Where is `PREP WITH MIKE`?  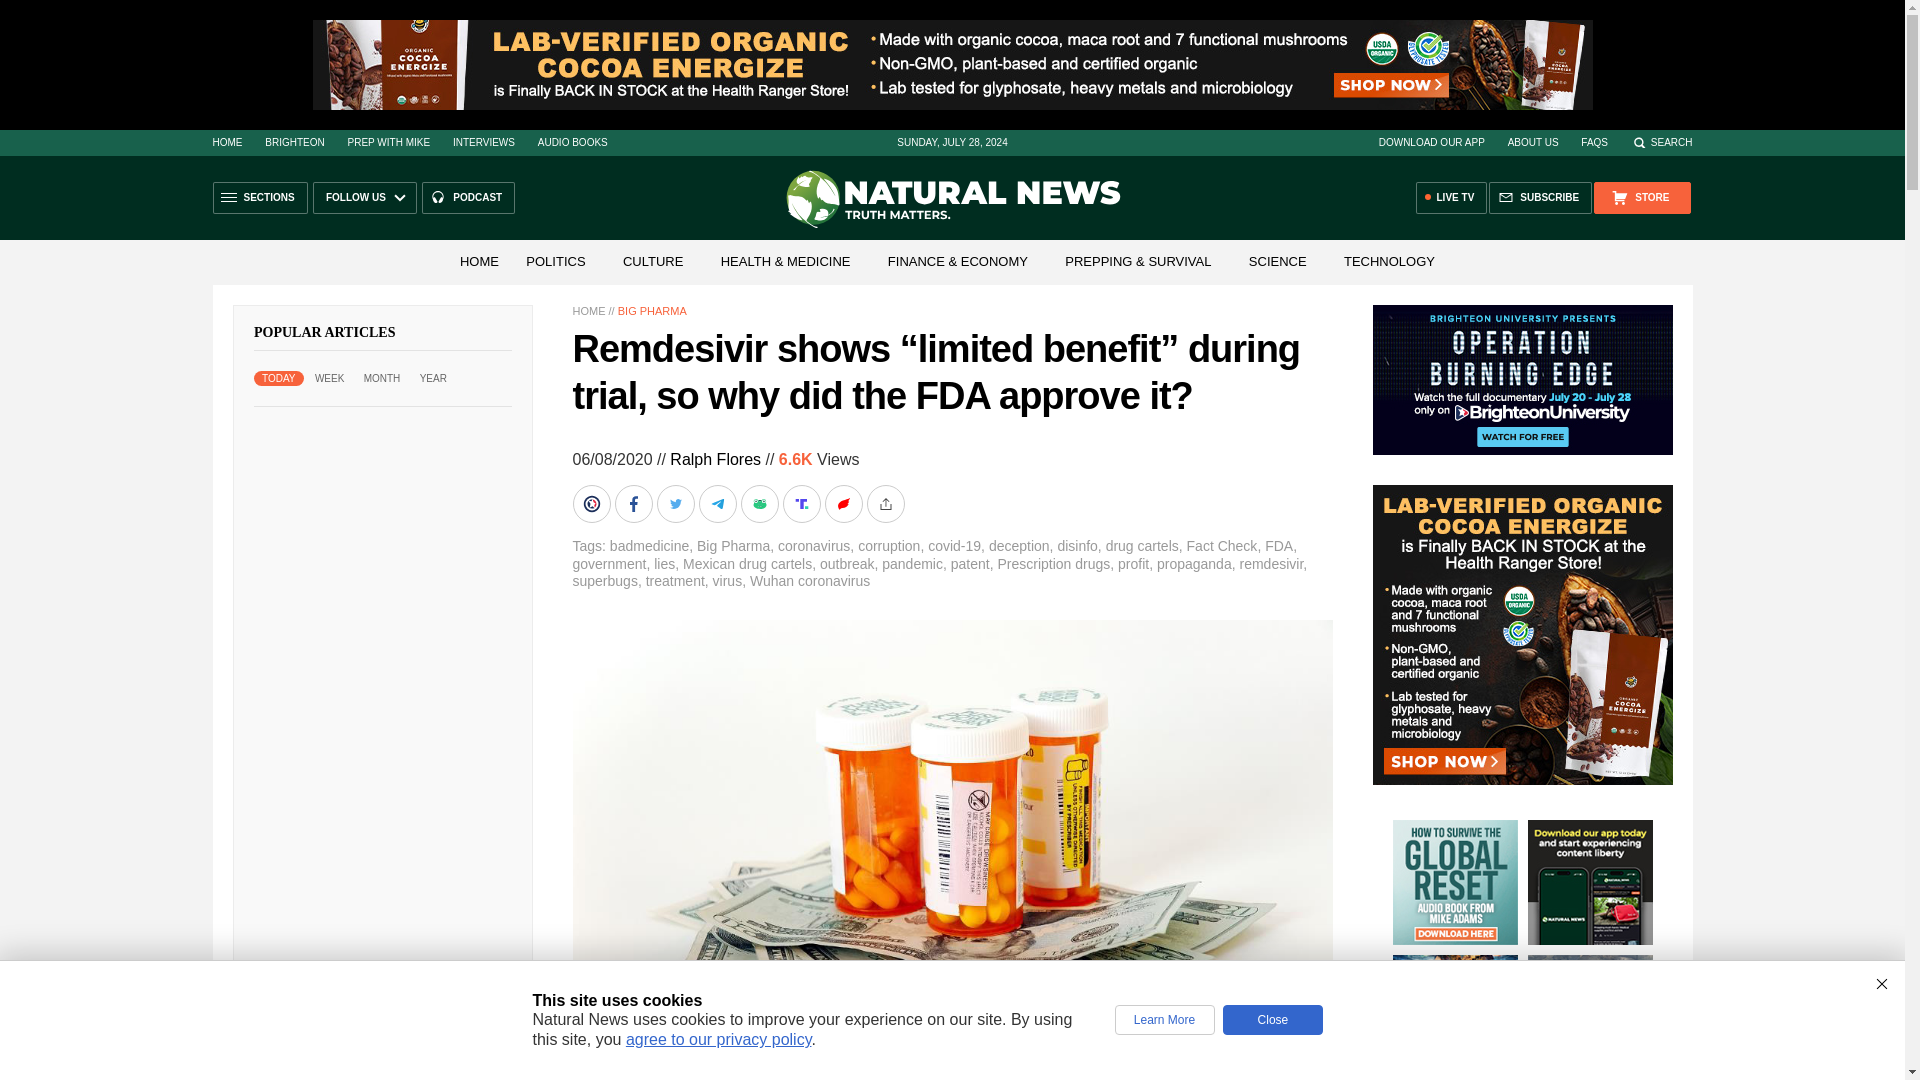
PREP WITH MIKE is located at coordinates (388, 142).